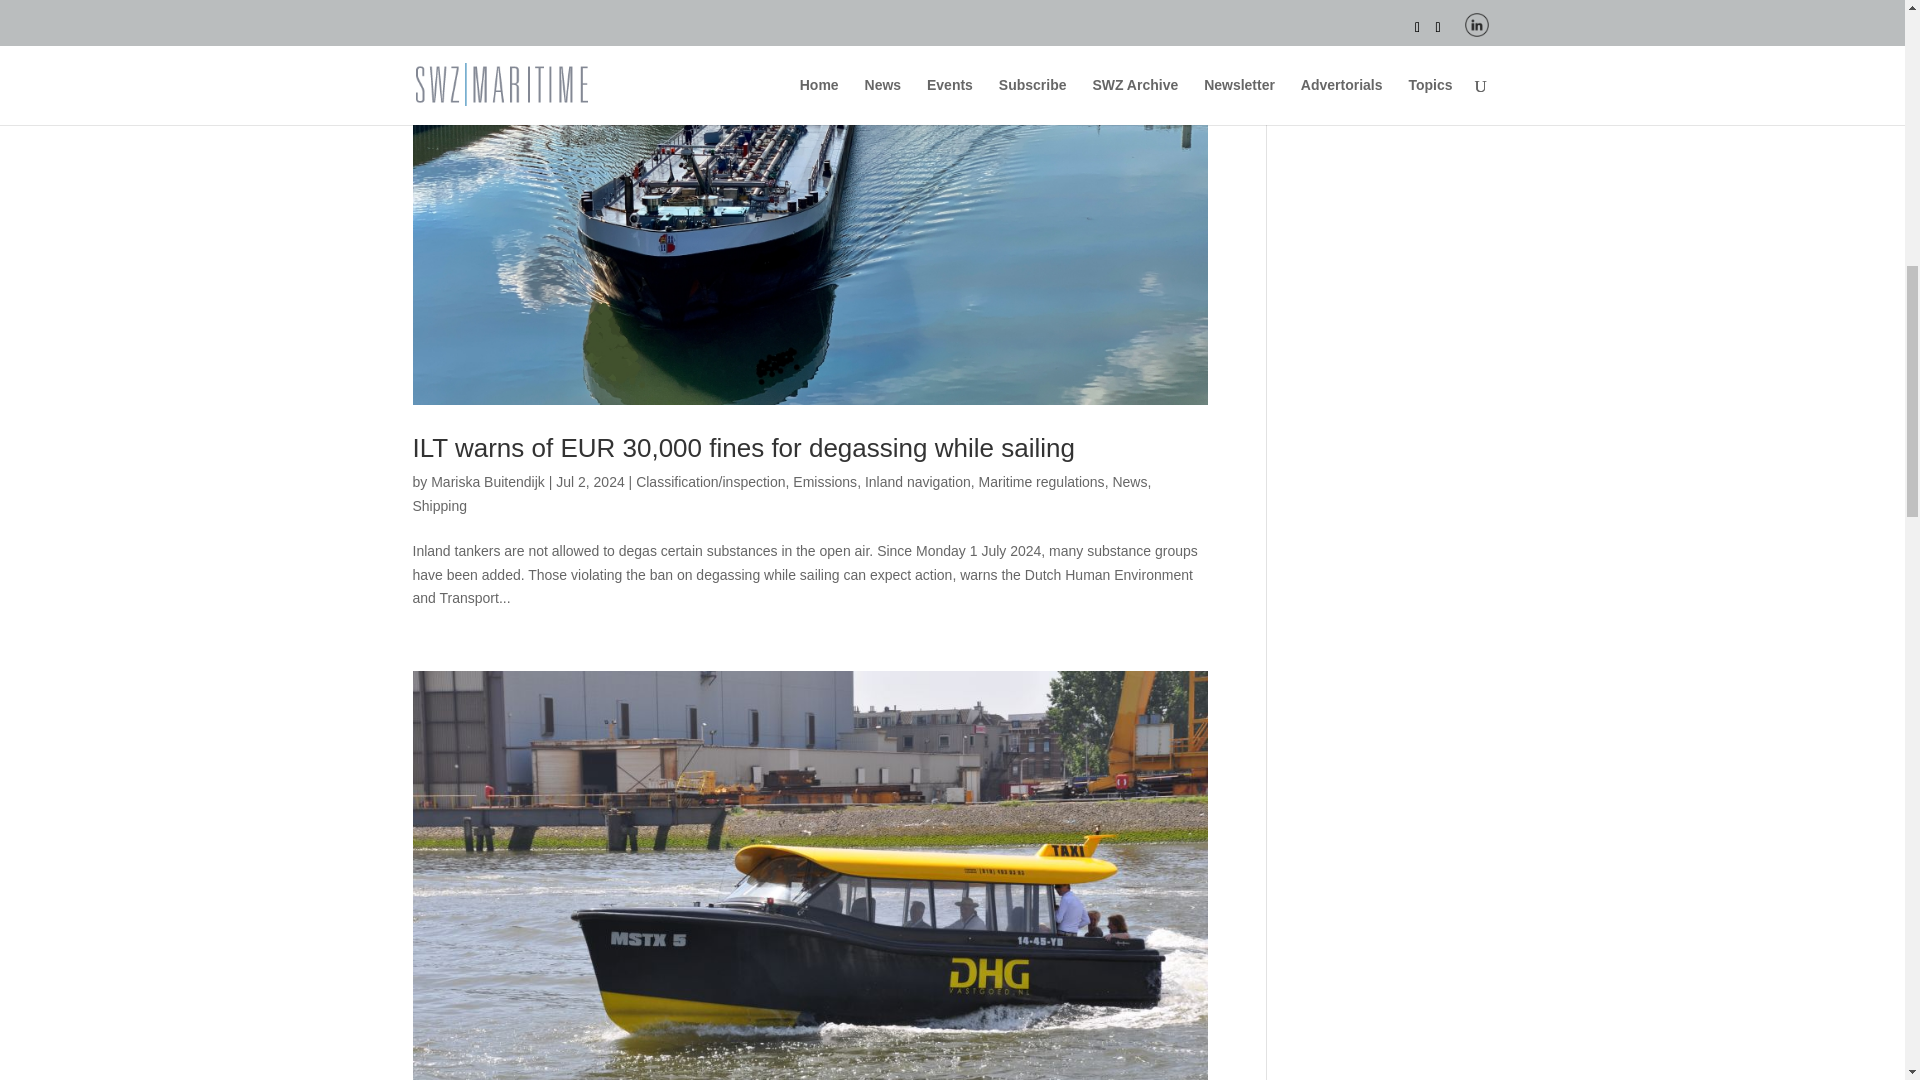 This screenshot has height=1080, width=1920. What do you see at coordinates (488, 482) in the screenshot?
I see `Mariska Buitendijk` at bounding box center [488, 482].